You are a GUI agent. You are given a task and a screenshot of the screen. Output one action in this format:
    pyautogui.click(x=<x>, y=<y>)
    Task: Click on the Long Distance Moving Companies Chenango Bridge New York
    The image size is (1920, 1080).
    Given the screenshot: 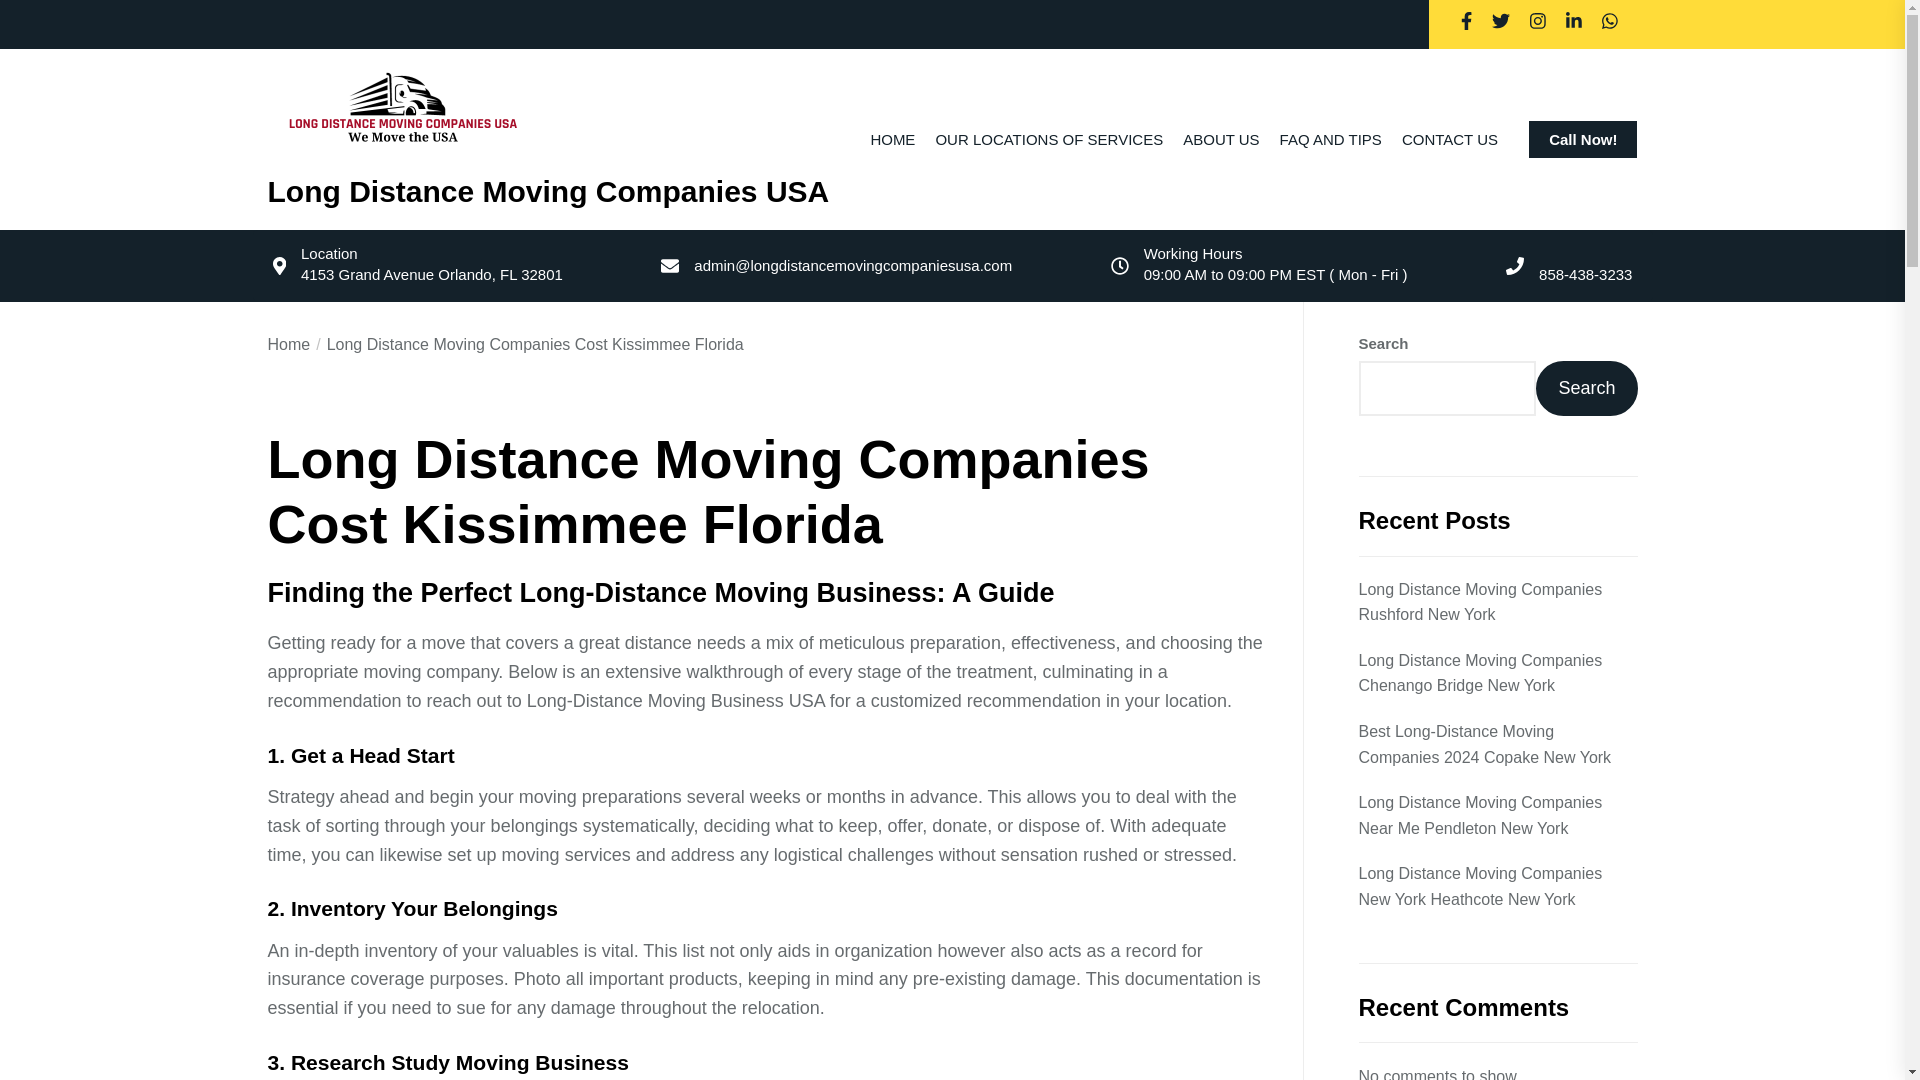 What is the action you would take?
    pyautogui.click(x=1497, y=673)
    